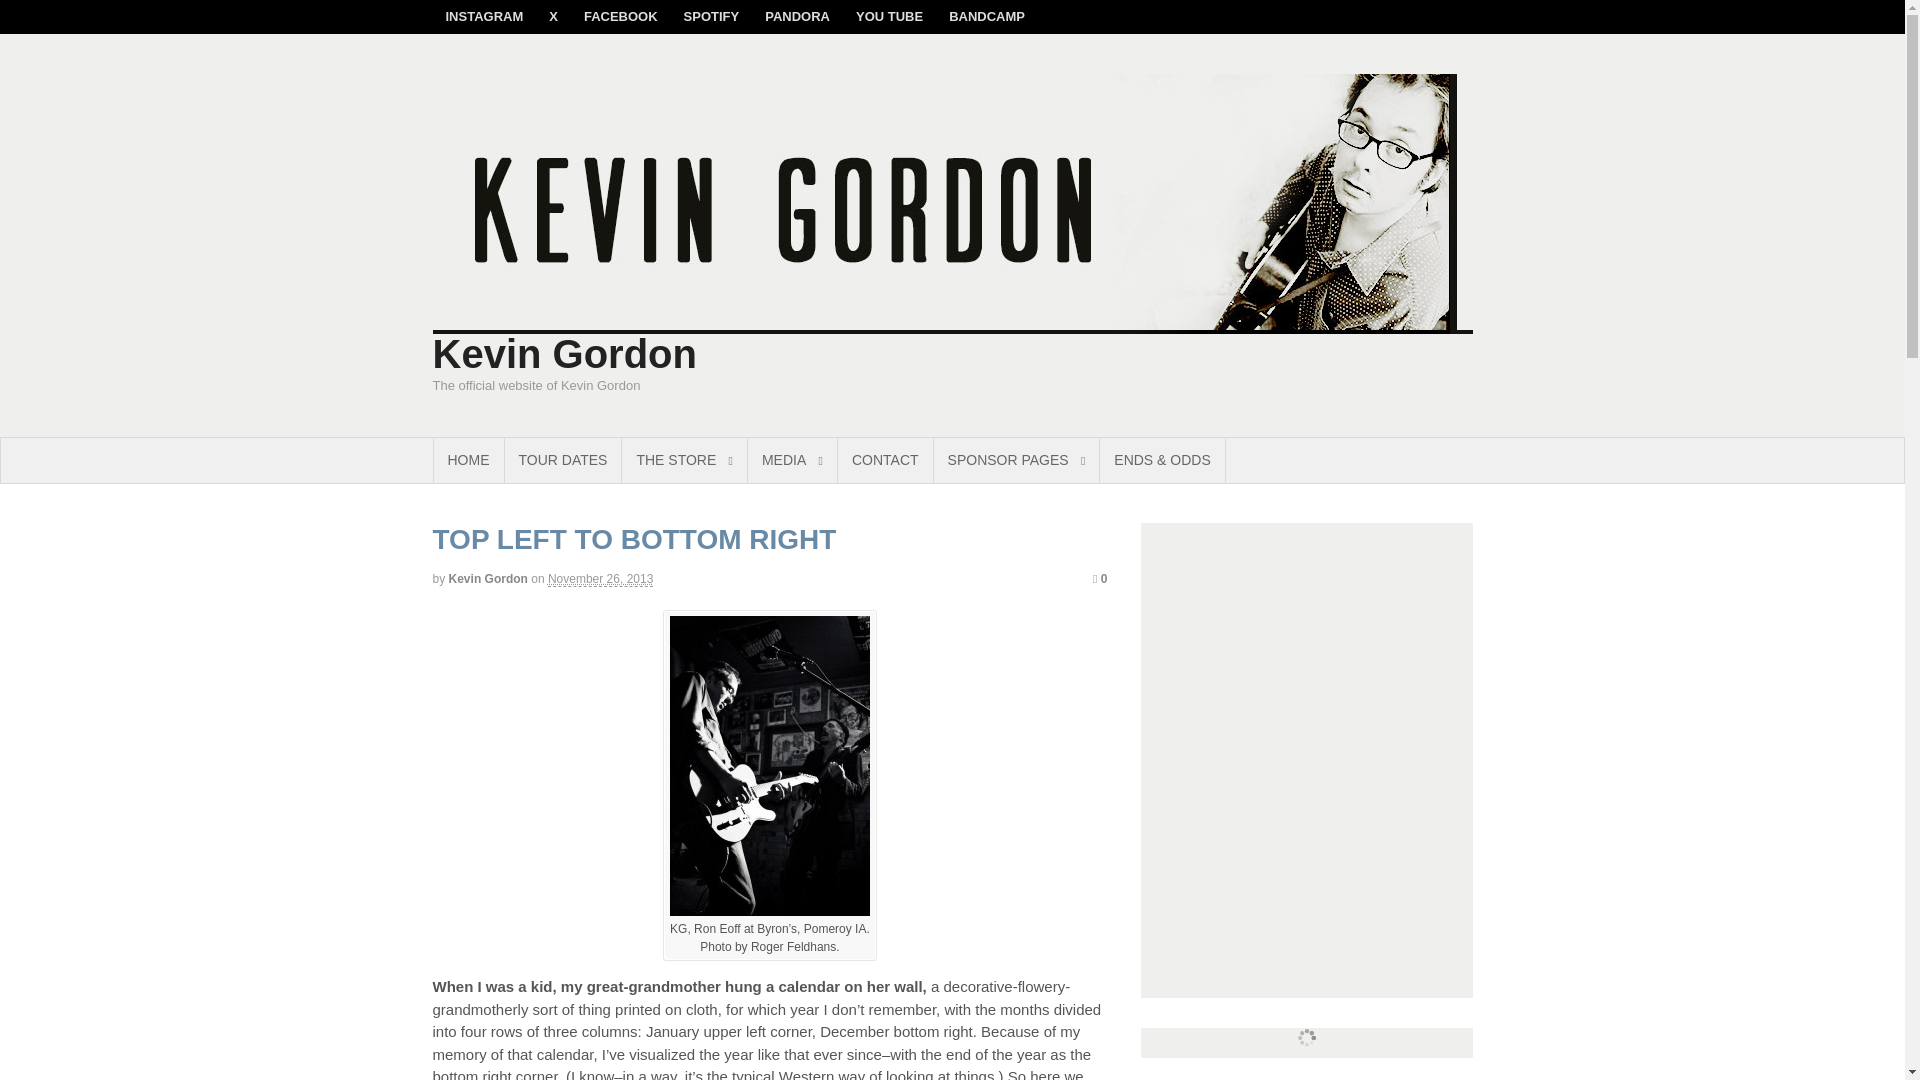 The width and height of the screenshot is (1920, 1080). Describe the element at coordinates (488, 579) in the screenshot. I see `Posts by kevin gordon` at that location.